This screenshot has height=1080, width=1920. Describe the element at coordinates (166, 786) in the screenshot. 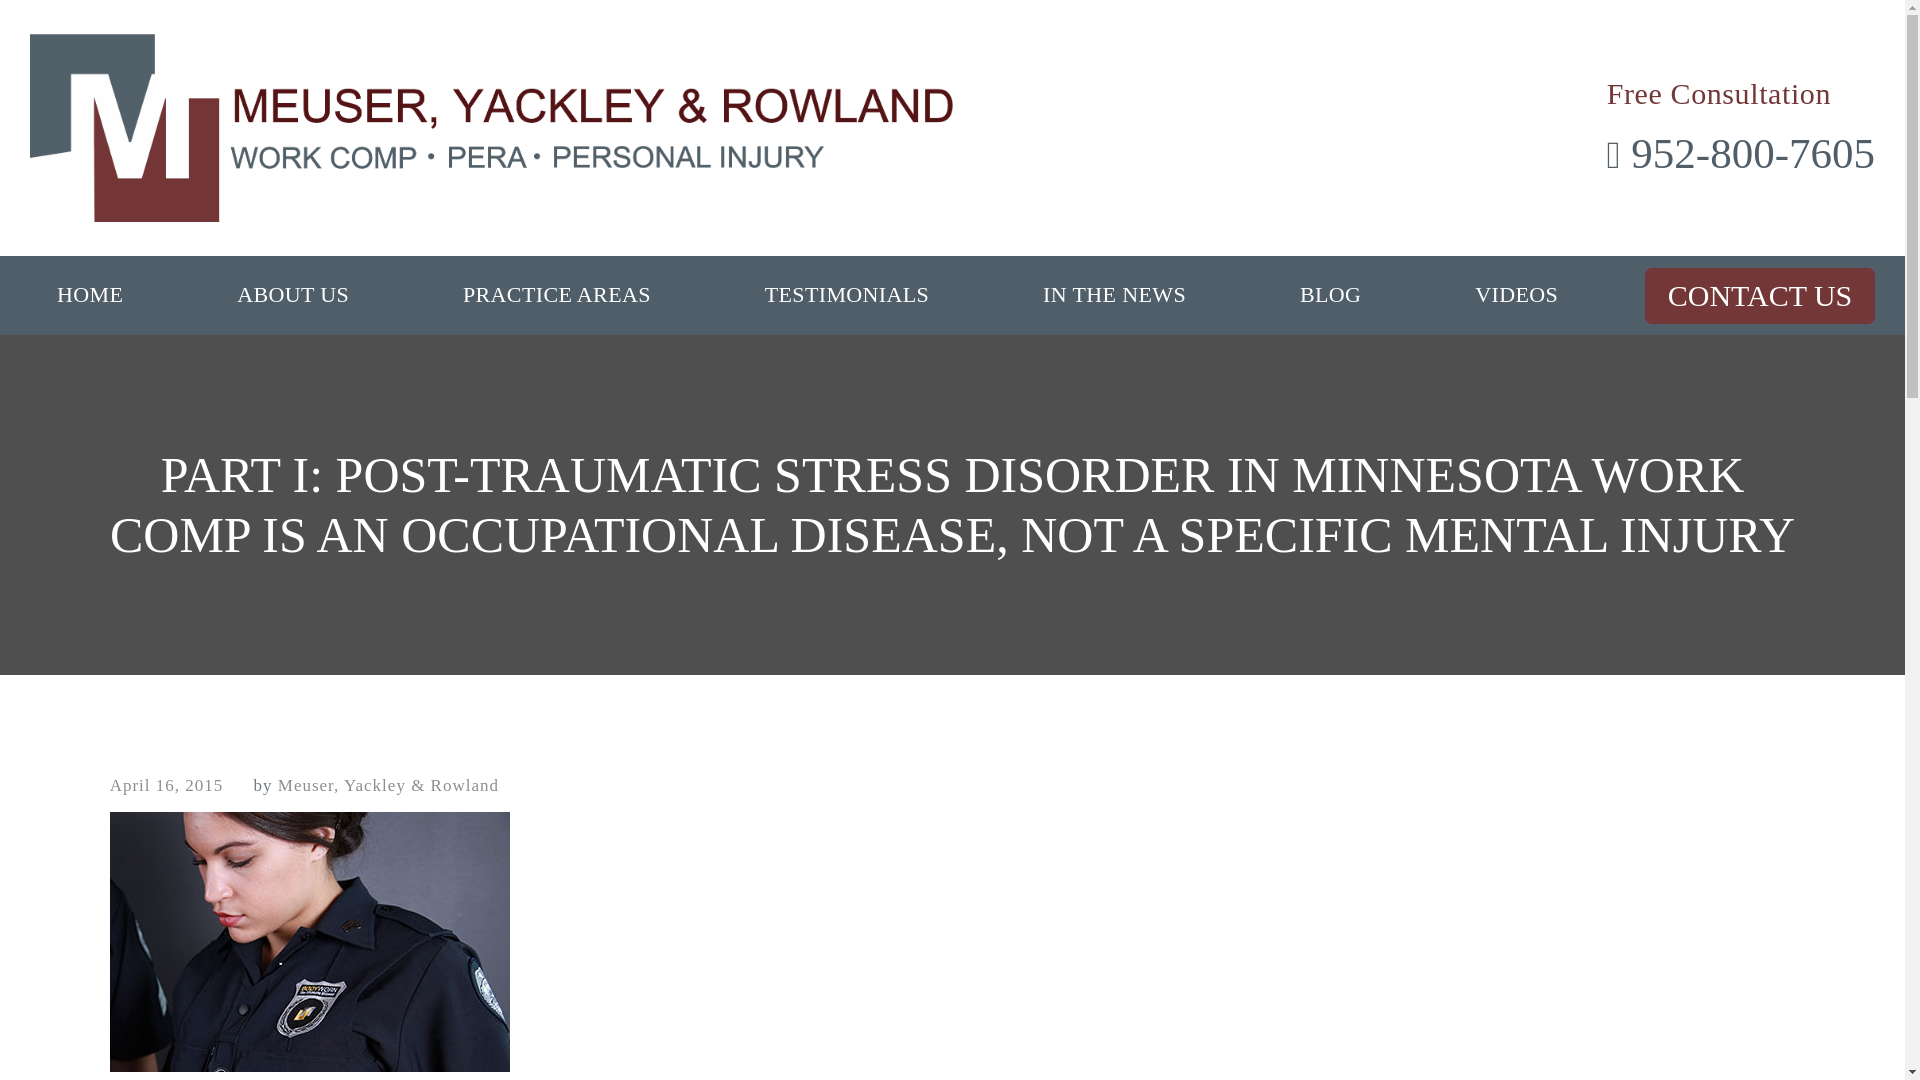

I see `April 16, 2015` at that location.